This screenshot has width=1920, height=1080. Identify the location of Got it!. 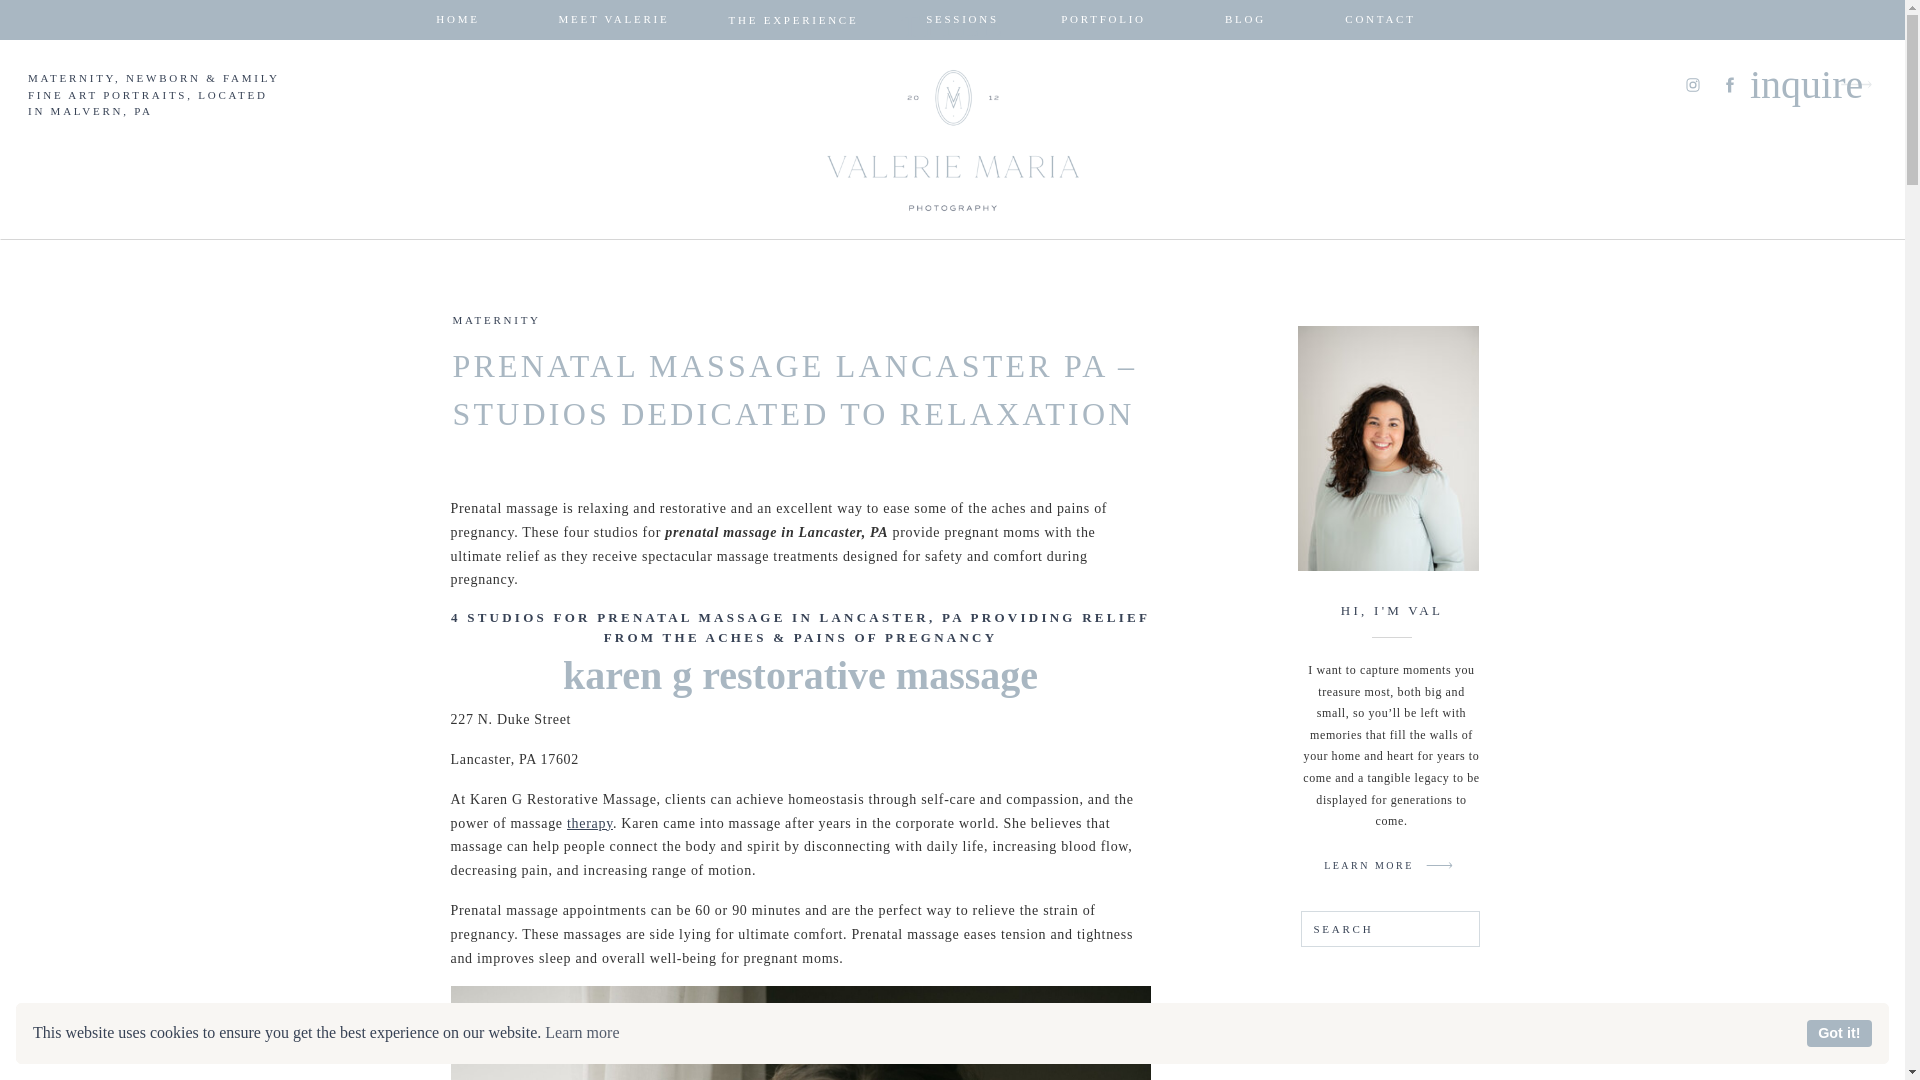
(1839, 1033).